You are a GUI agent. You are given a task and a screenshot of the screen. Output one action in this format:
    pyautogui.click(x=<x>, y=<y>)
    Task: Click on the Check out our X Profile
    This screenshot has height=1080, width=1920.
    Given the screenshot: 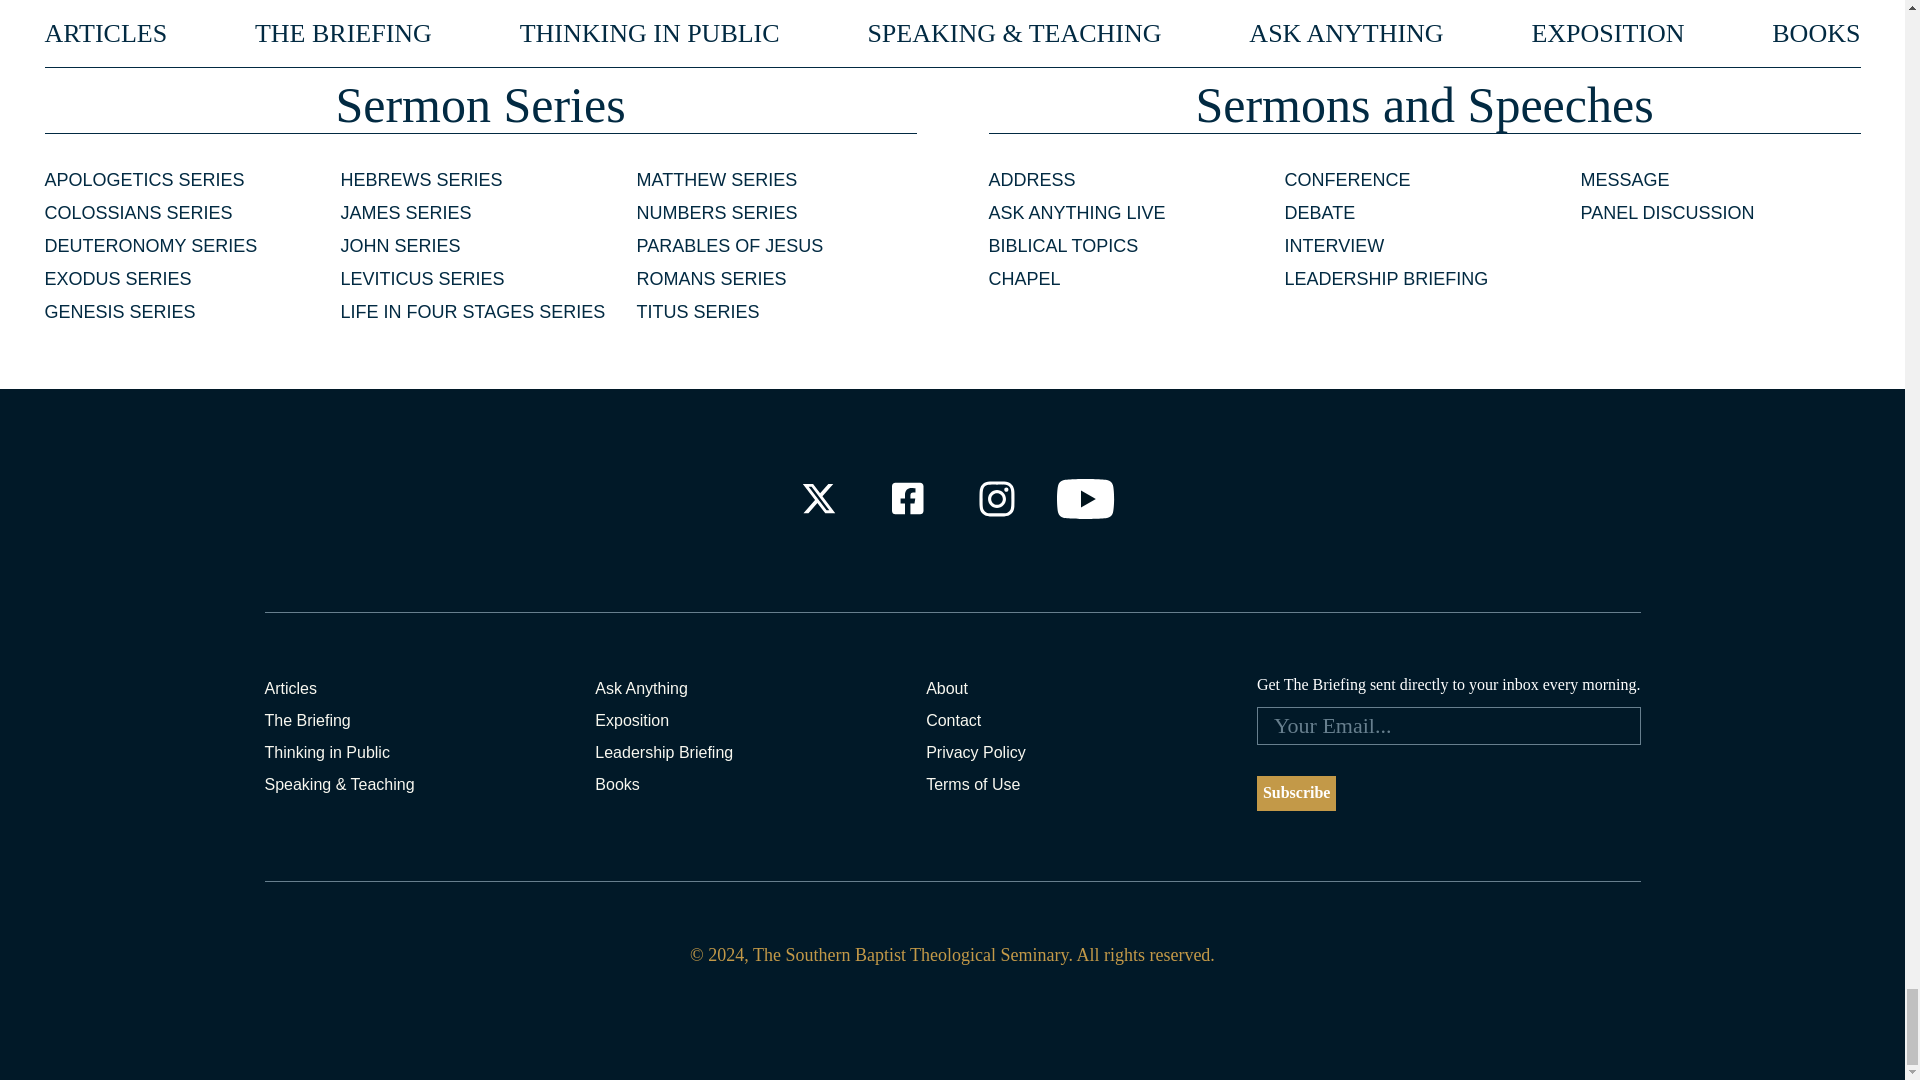 What is the action you would take?
    pyautogui.click(x=818, y=498)
    